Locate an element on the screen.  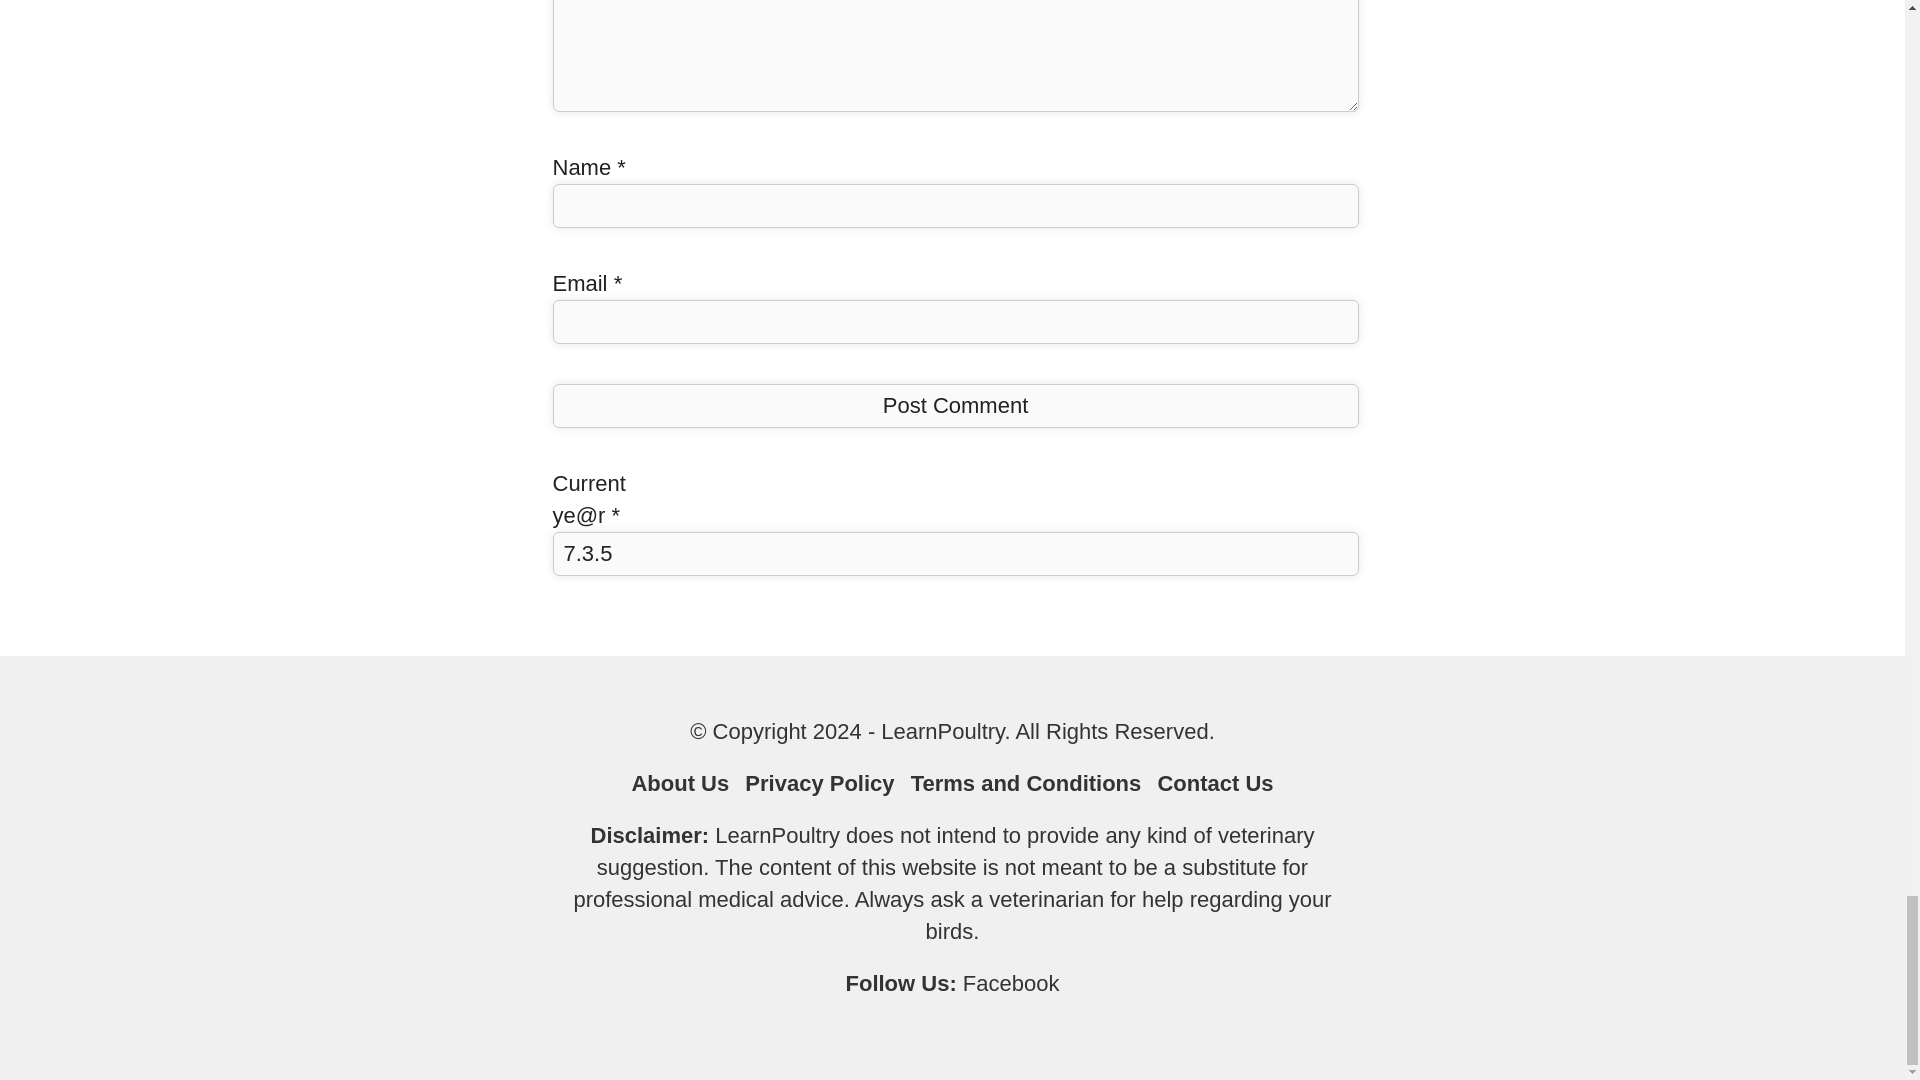
About Us is located at coordinates (680, 783).